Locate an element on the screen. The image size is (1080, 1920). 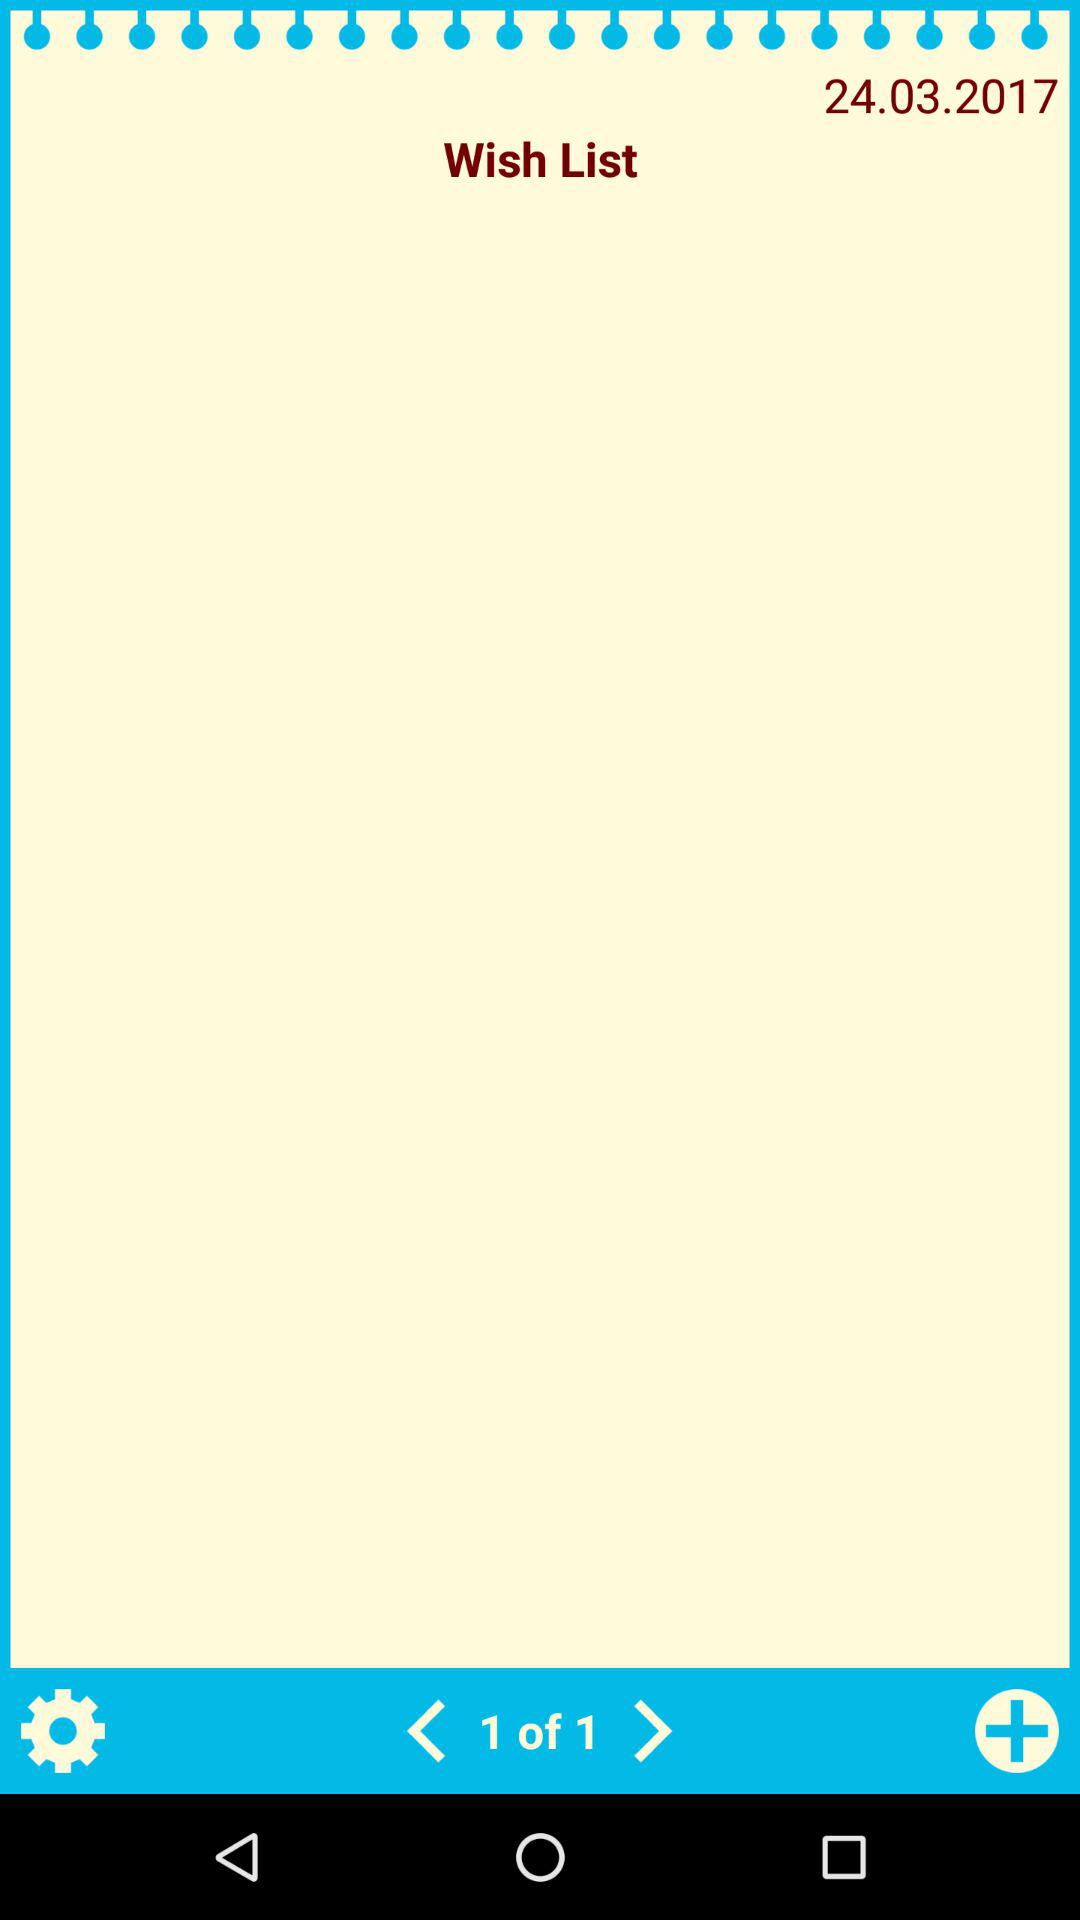
swipe until wish list icon is located at coordinates (540, 158).